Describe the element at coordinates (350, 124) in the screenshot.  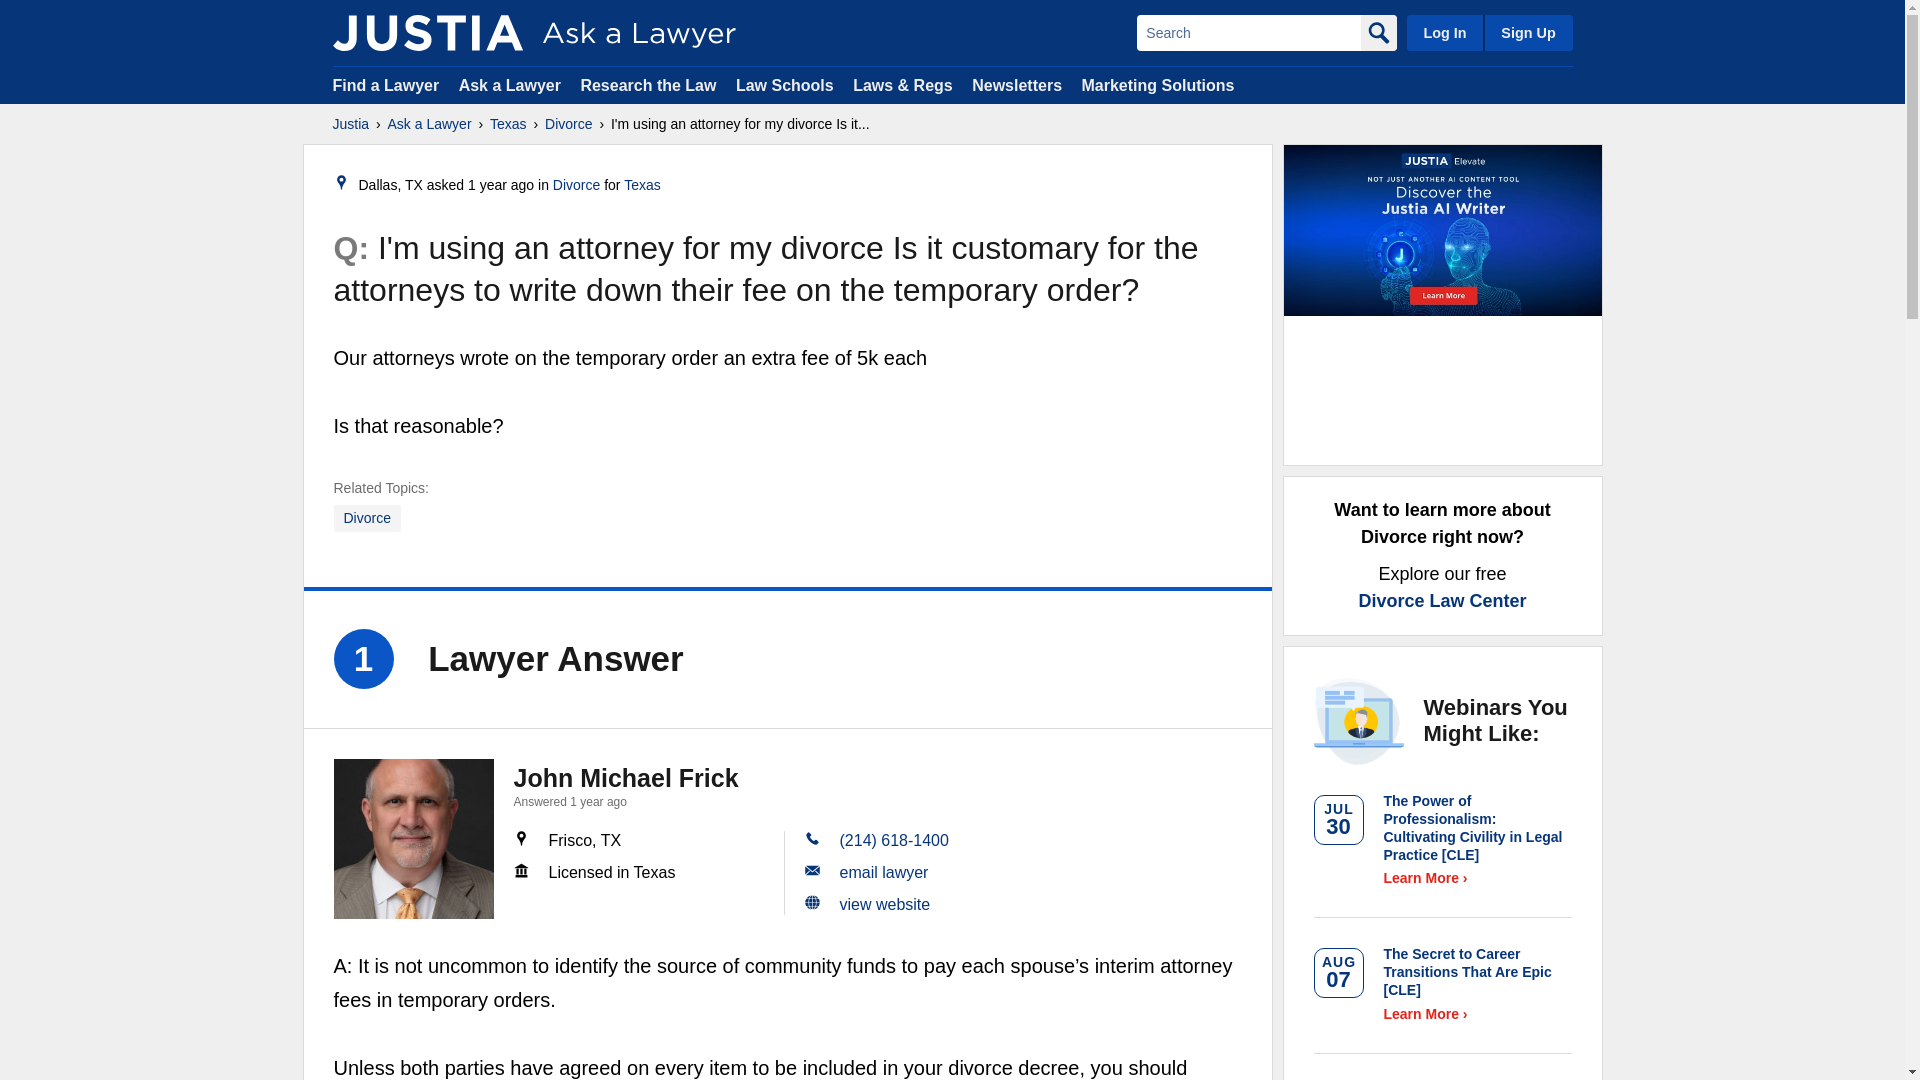
I see `Justia` at that location.